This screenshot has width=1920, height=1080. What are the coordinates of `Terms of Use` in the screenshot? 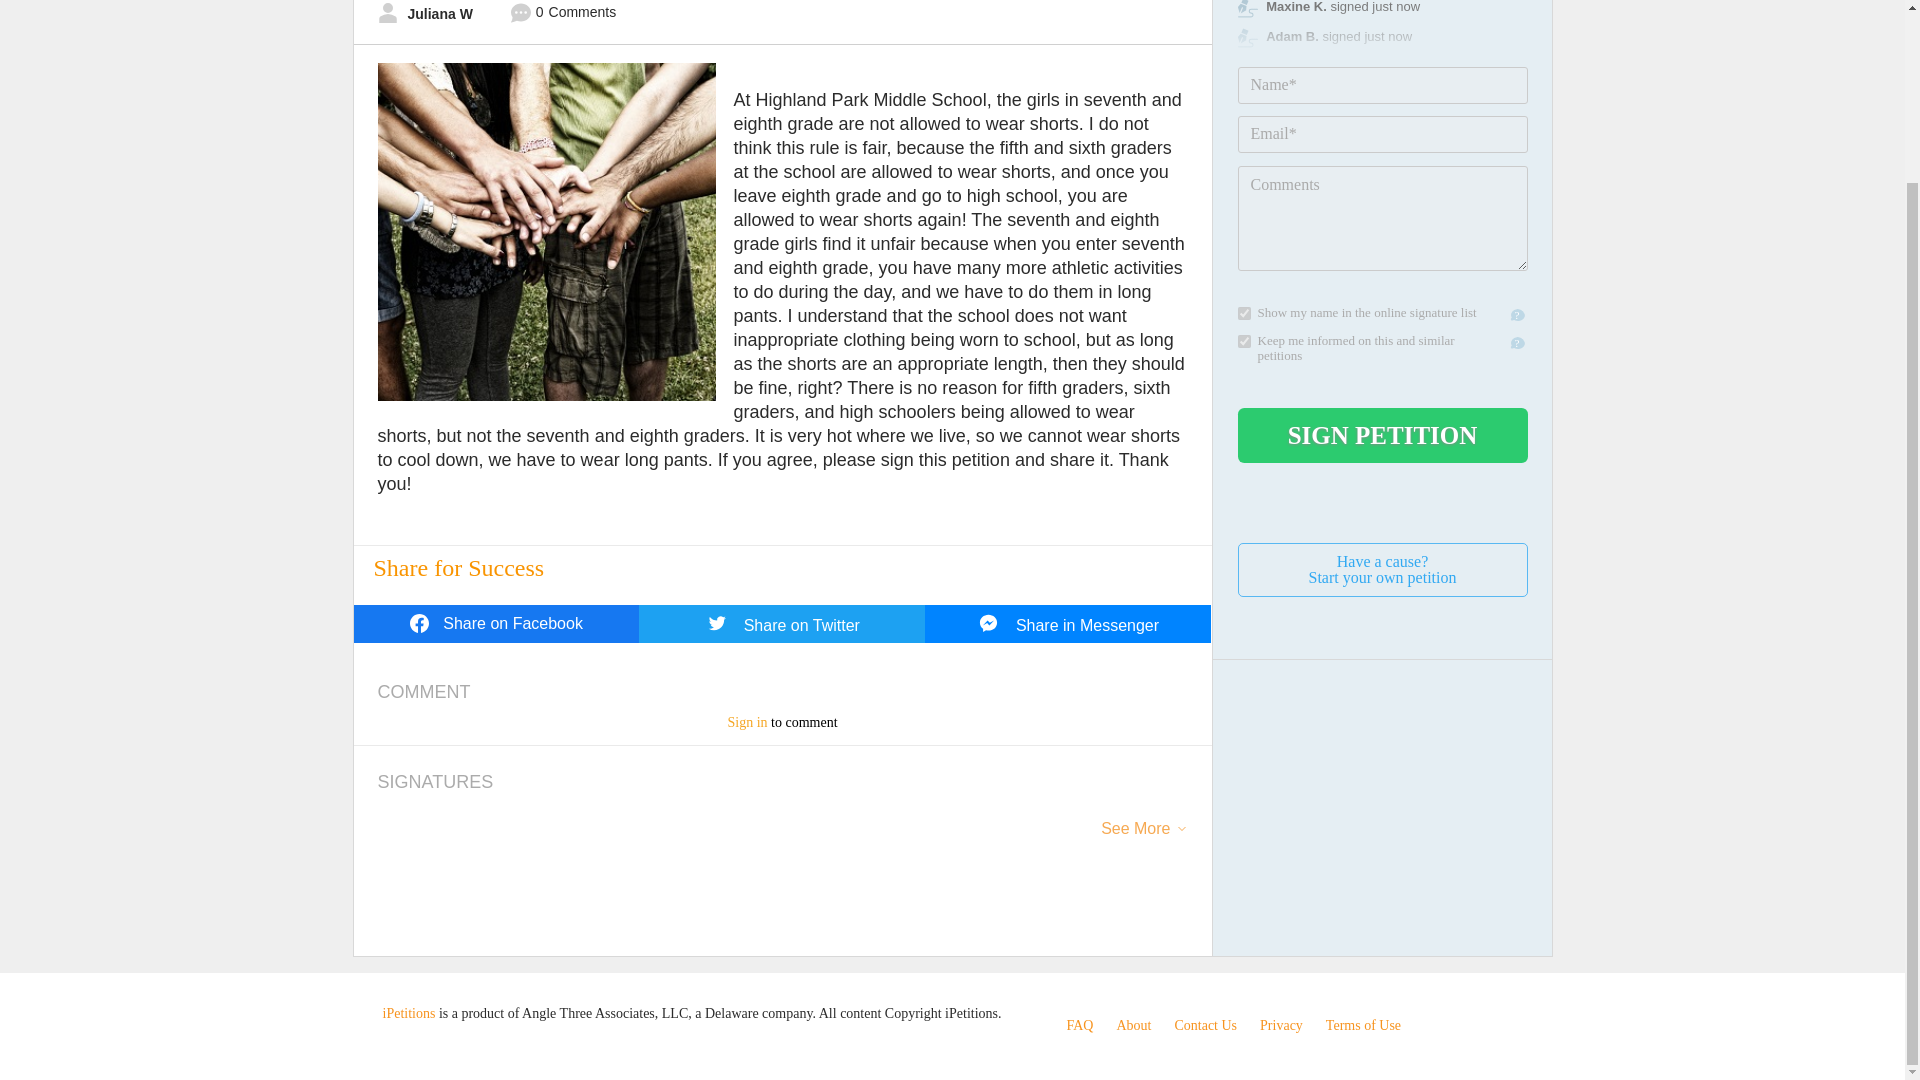 It's located at (1204, 1025).